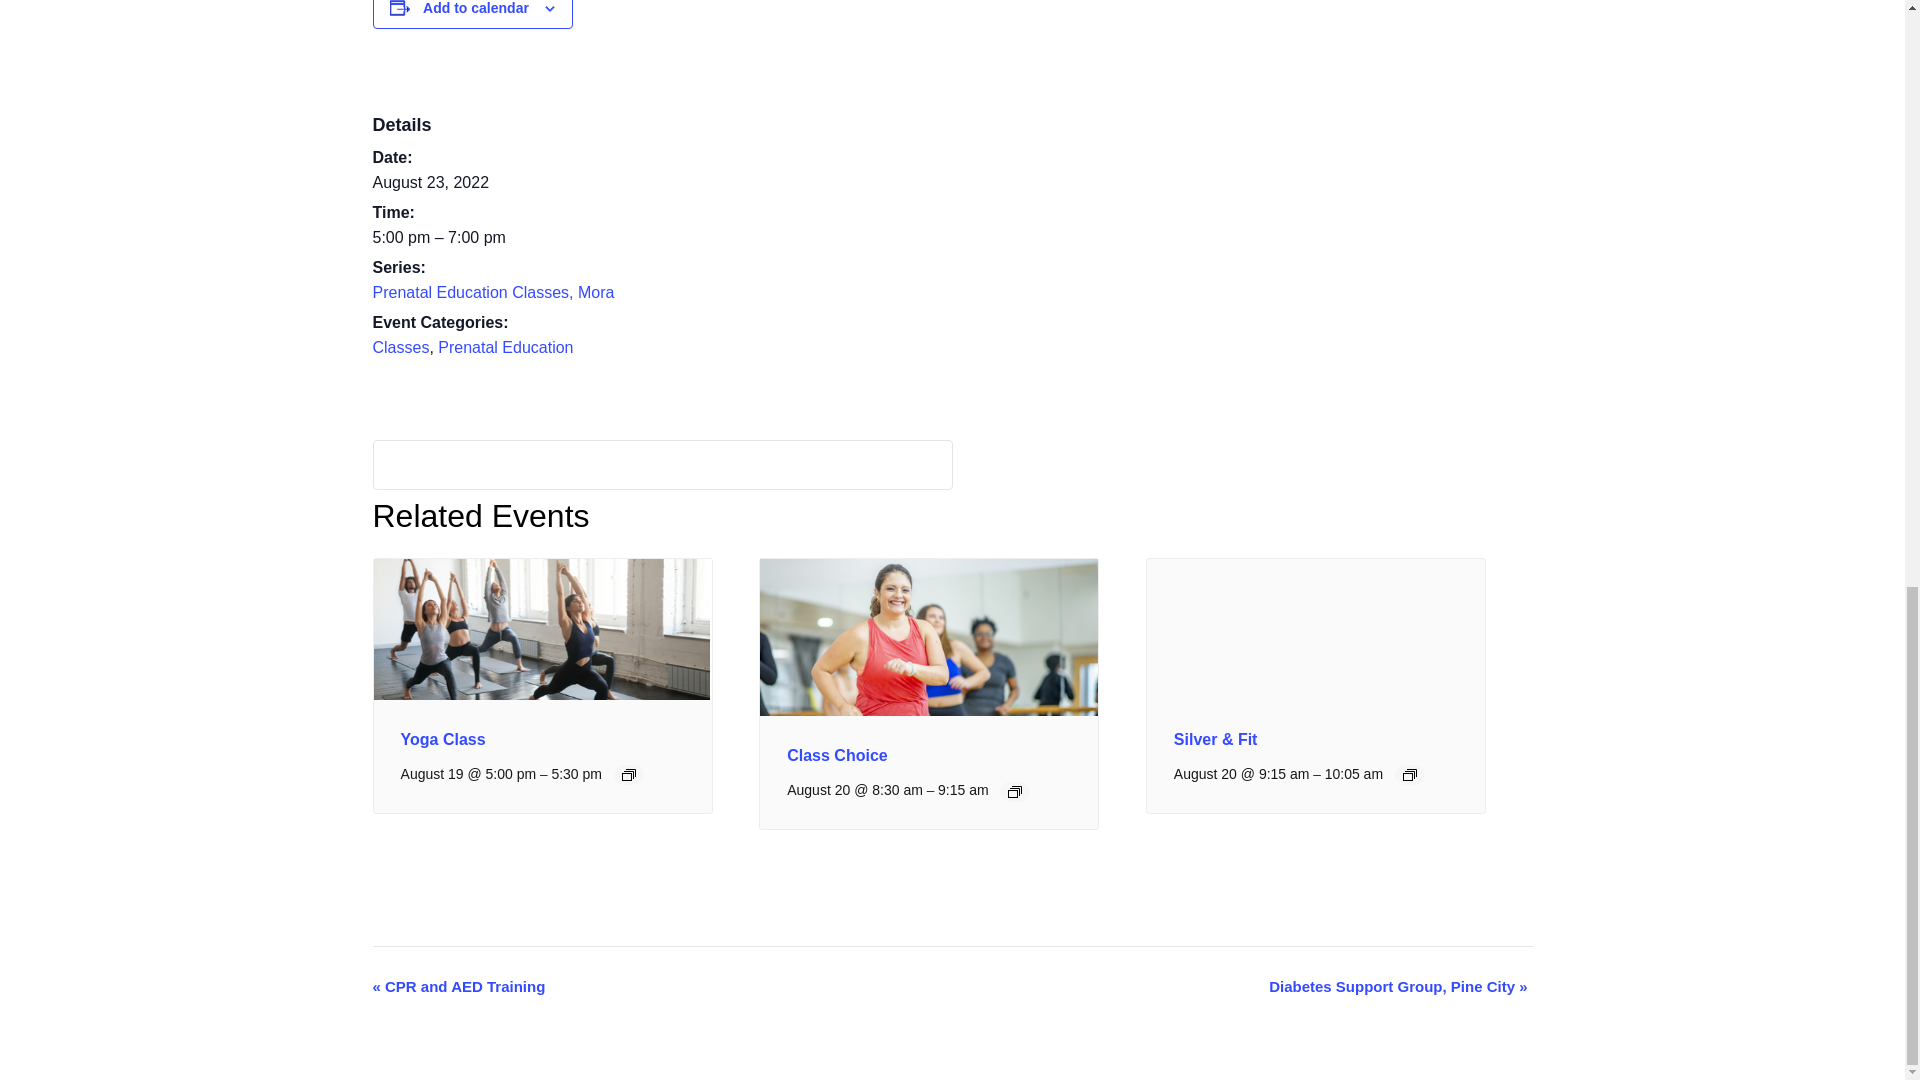 The height and width of the screenshot is (1080, 1920). What do you see at coordinates (493, 237) in the screenshot?
I see `2022-08-23` at bounding box center [493, 237].